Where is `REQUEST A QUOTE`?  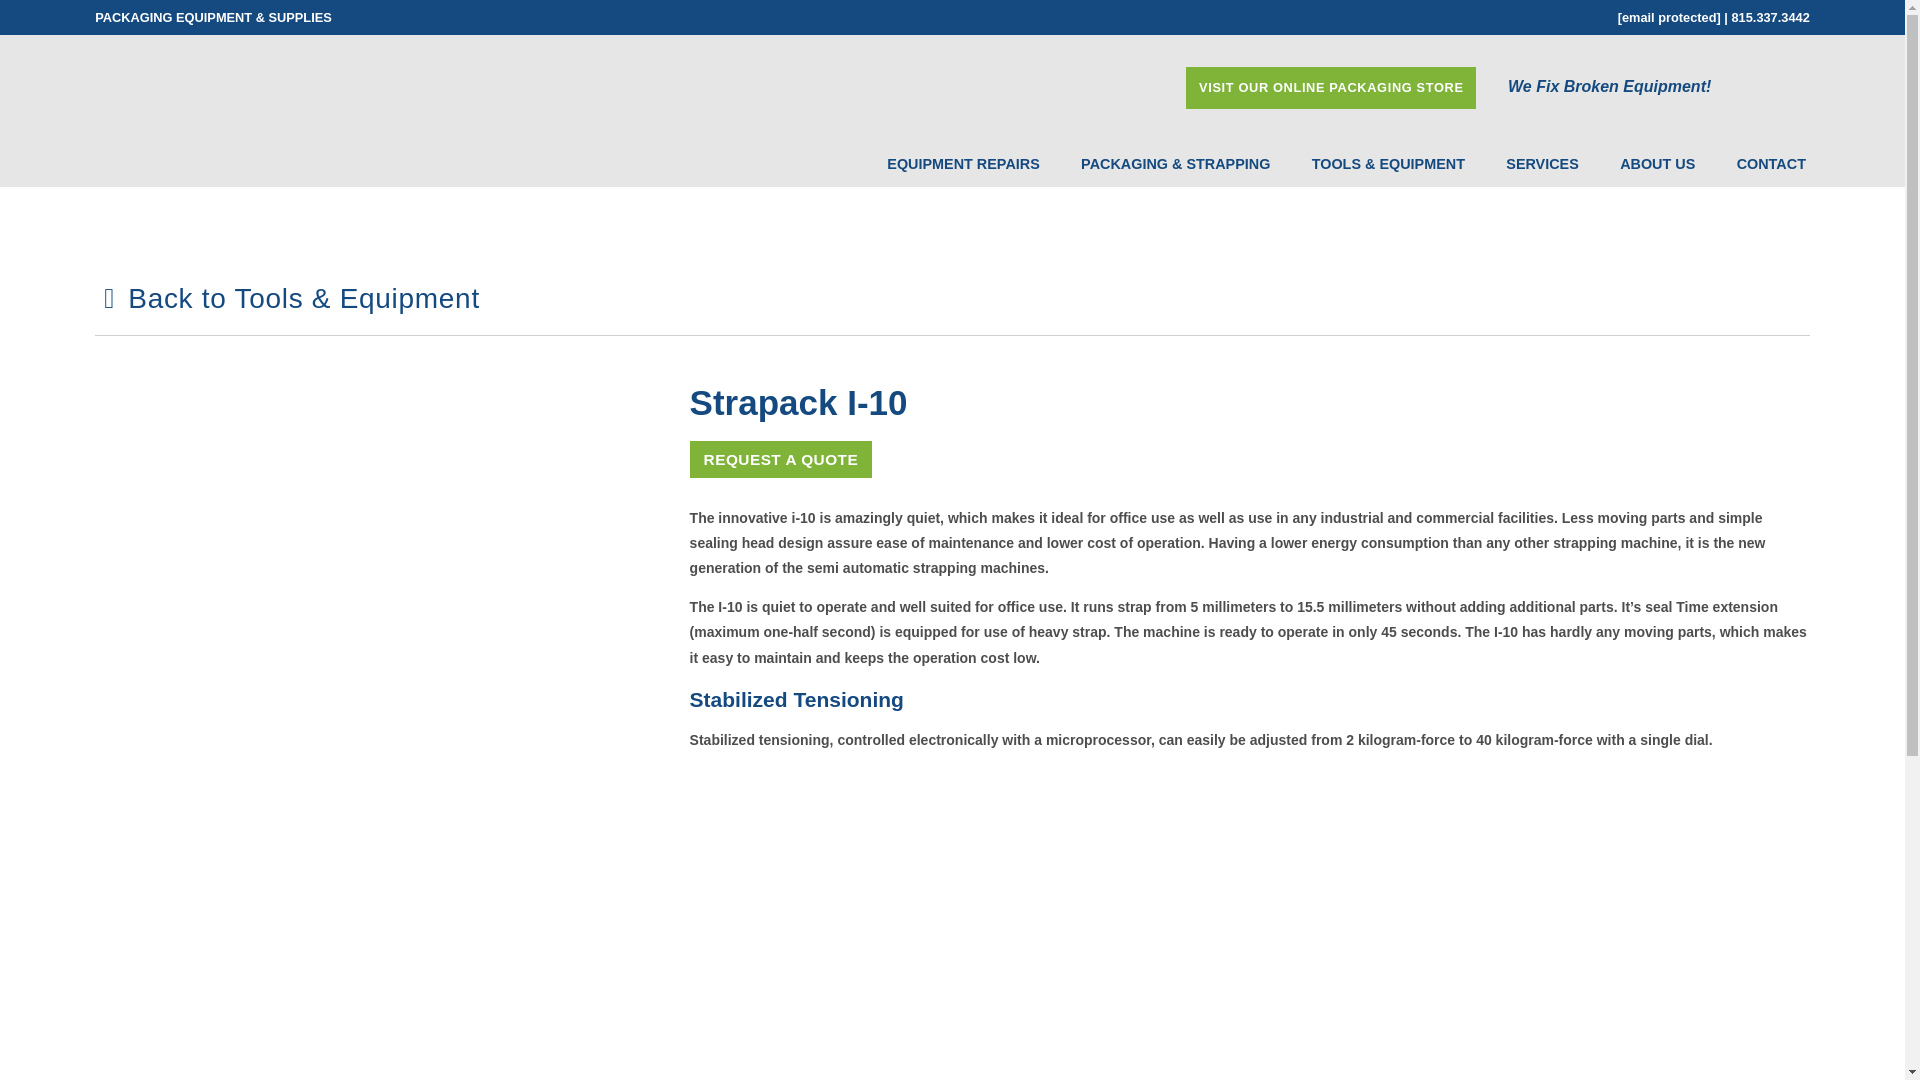
REQUEST A QUOTE is located at coordinates (780, 458).